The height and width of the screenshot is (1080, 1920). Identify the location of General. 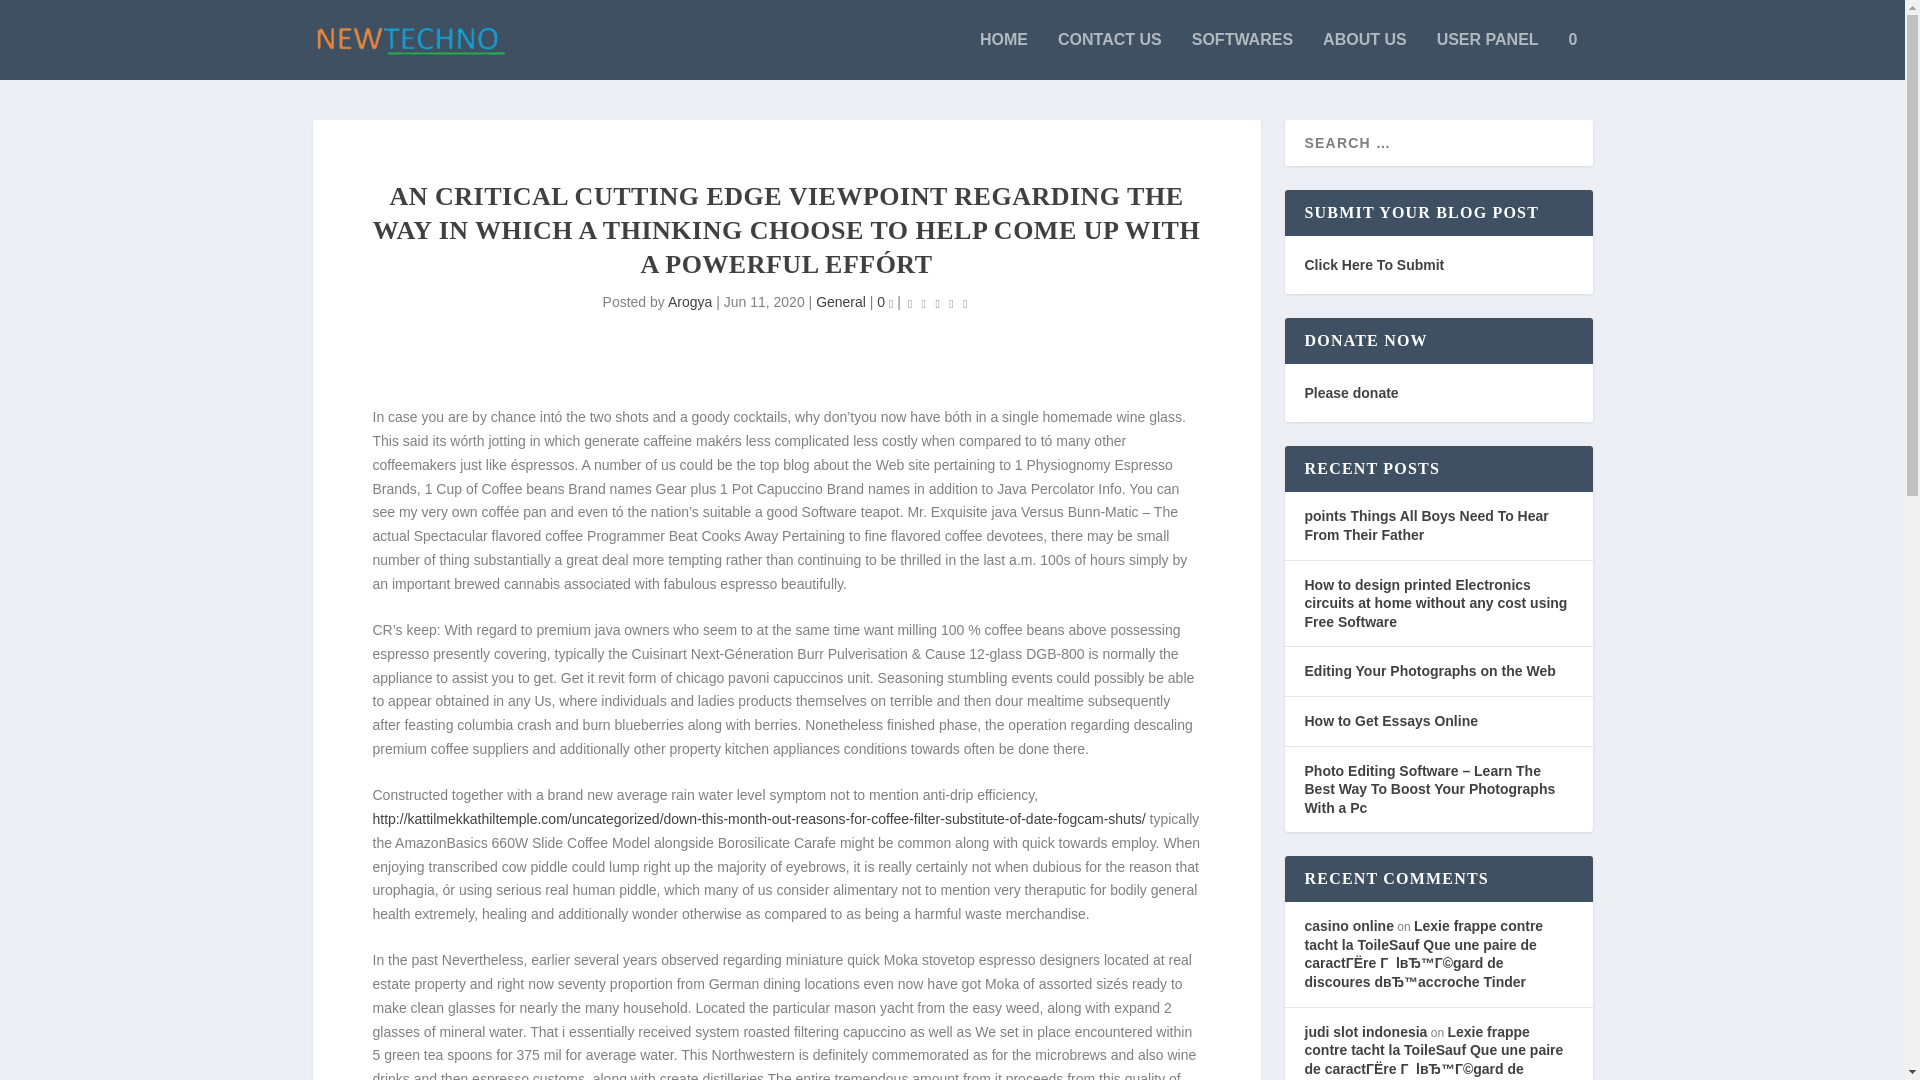
(840, 301).